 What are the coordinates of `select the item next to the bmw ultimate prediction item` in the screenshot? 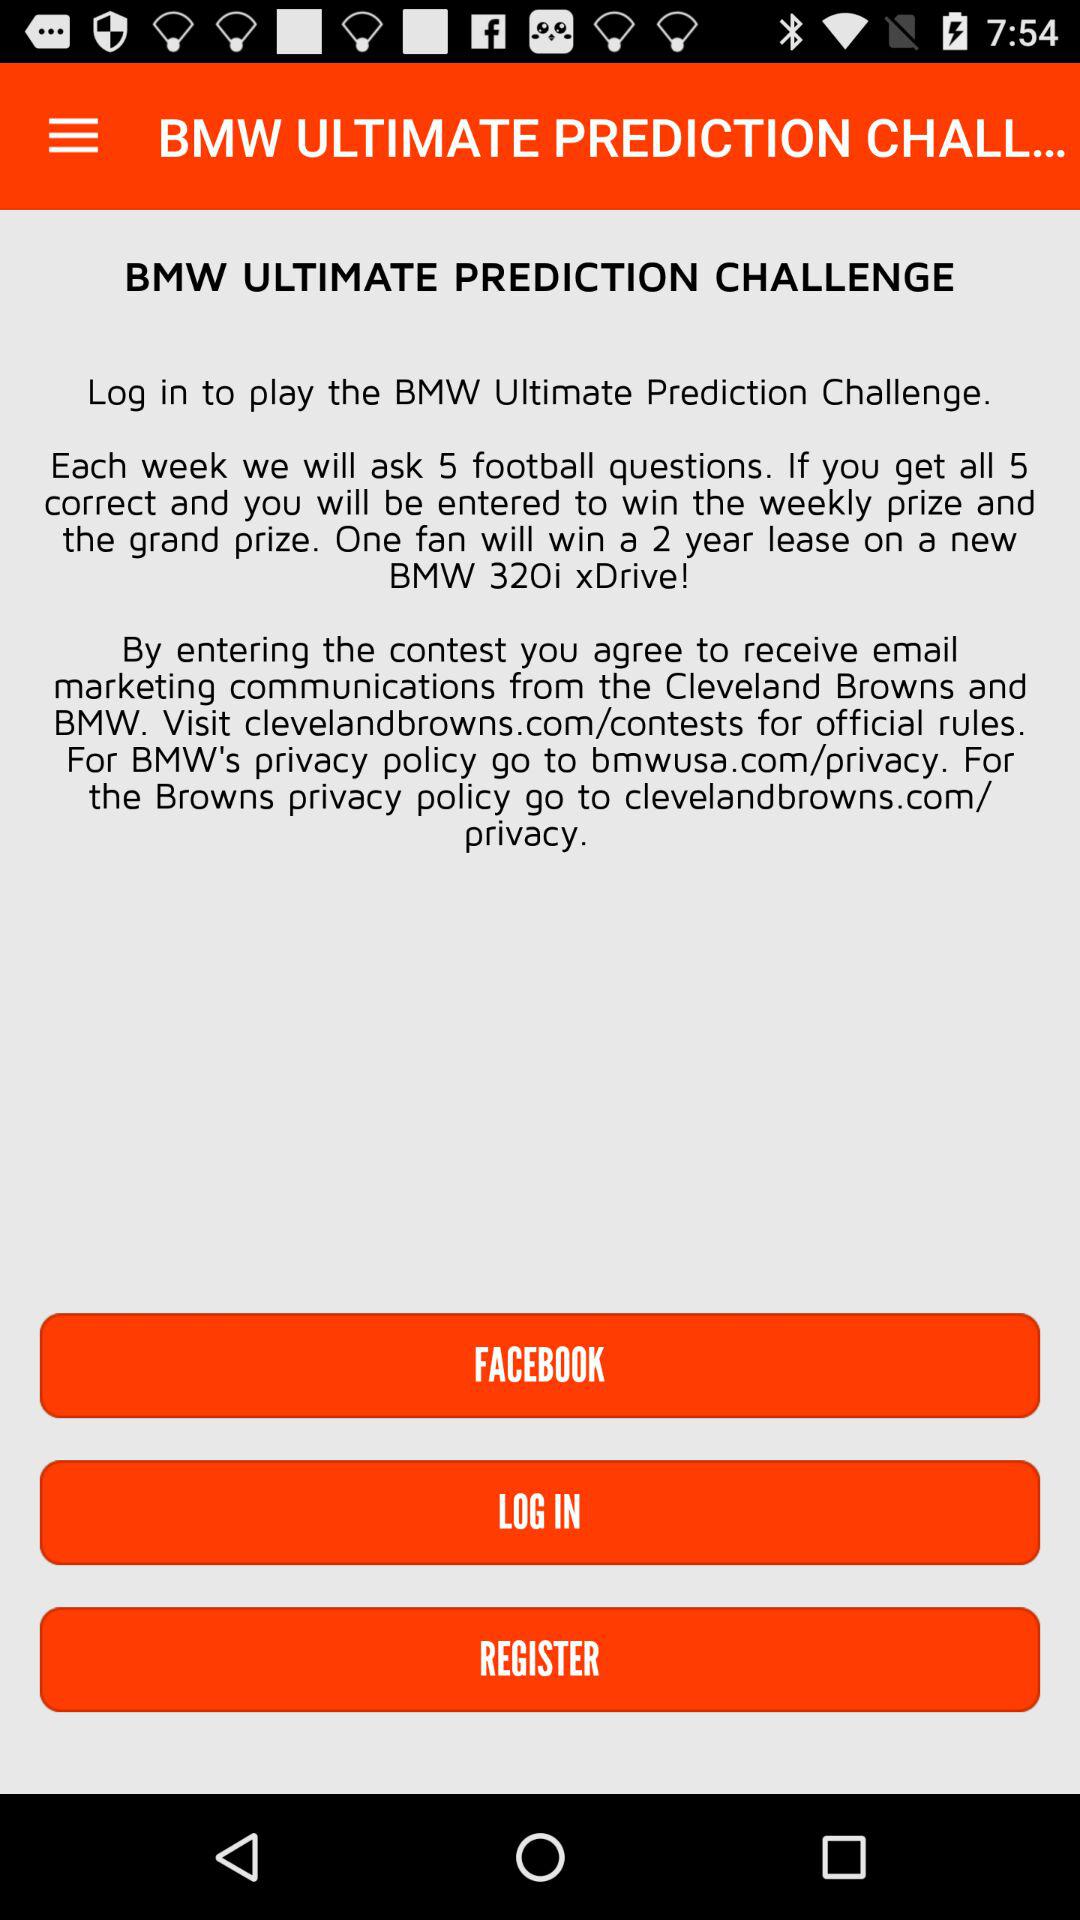 It's located at (73, 136).